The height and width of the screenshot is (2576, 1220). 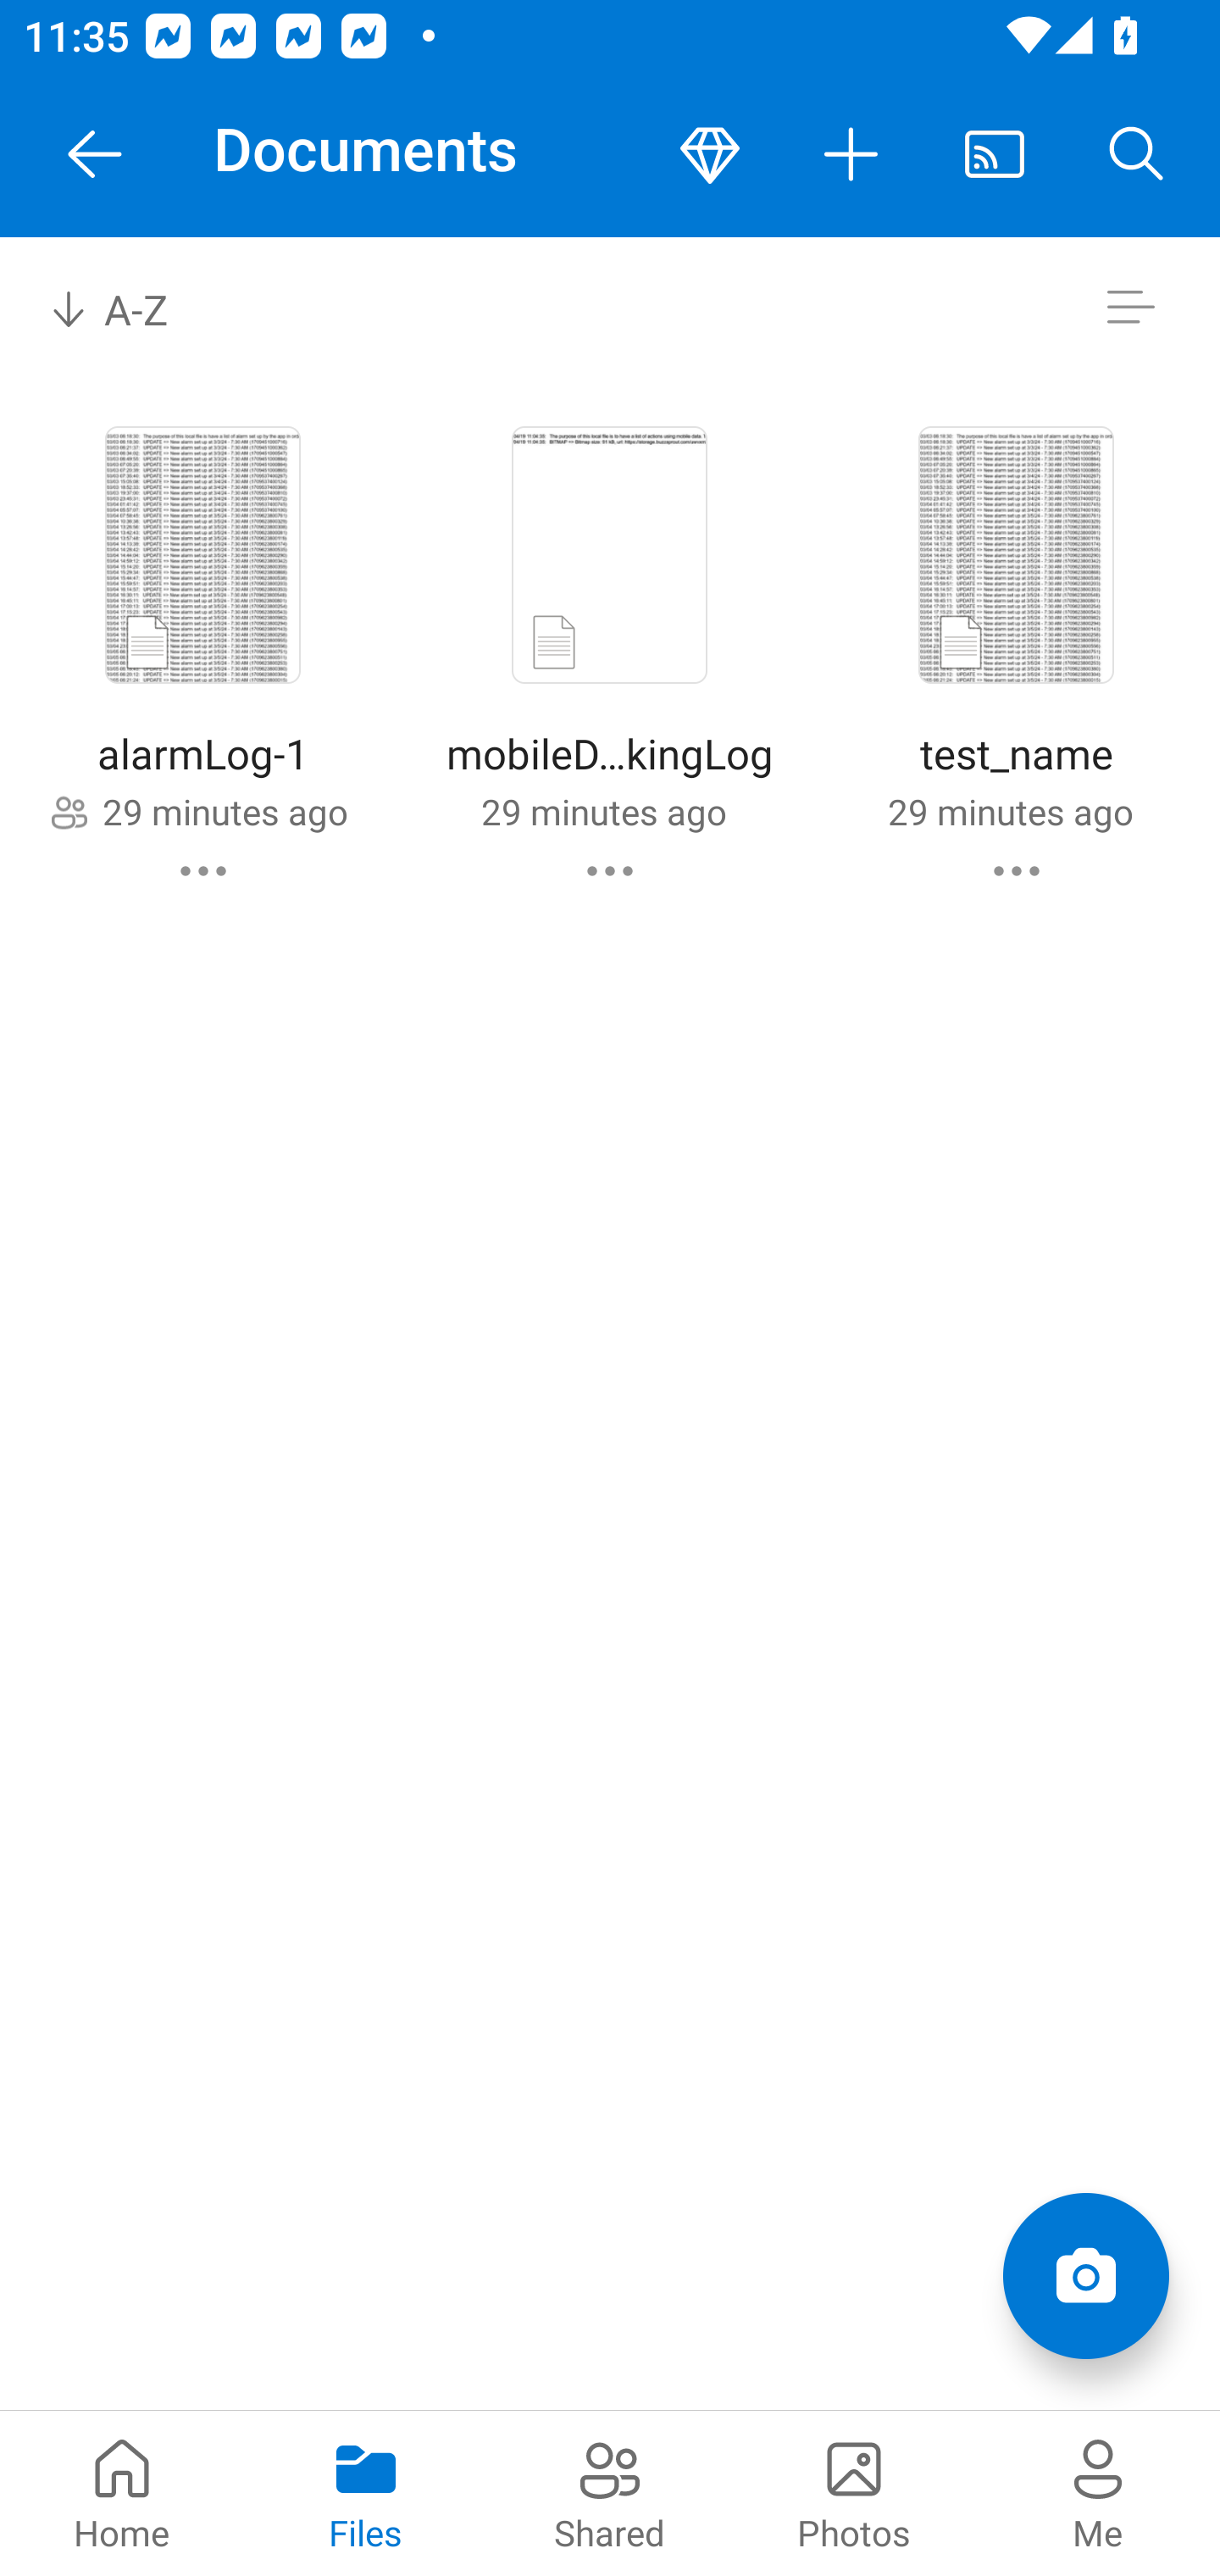 I want to click on More actions button, so click(x=852, y=154).